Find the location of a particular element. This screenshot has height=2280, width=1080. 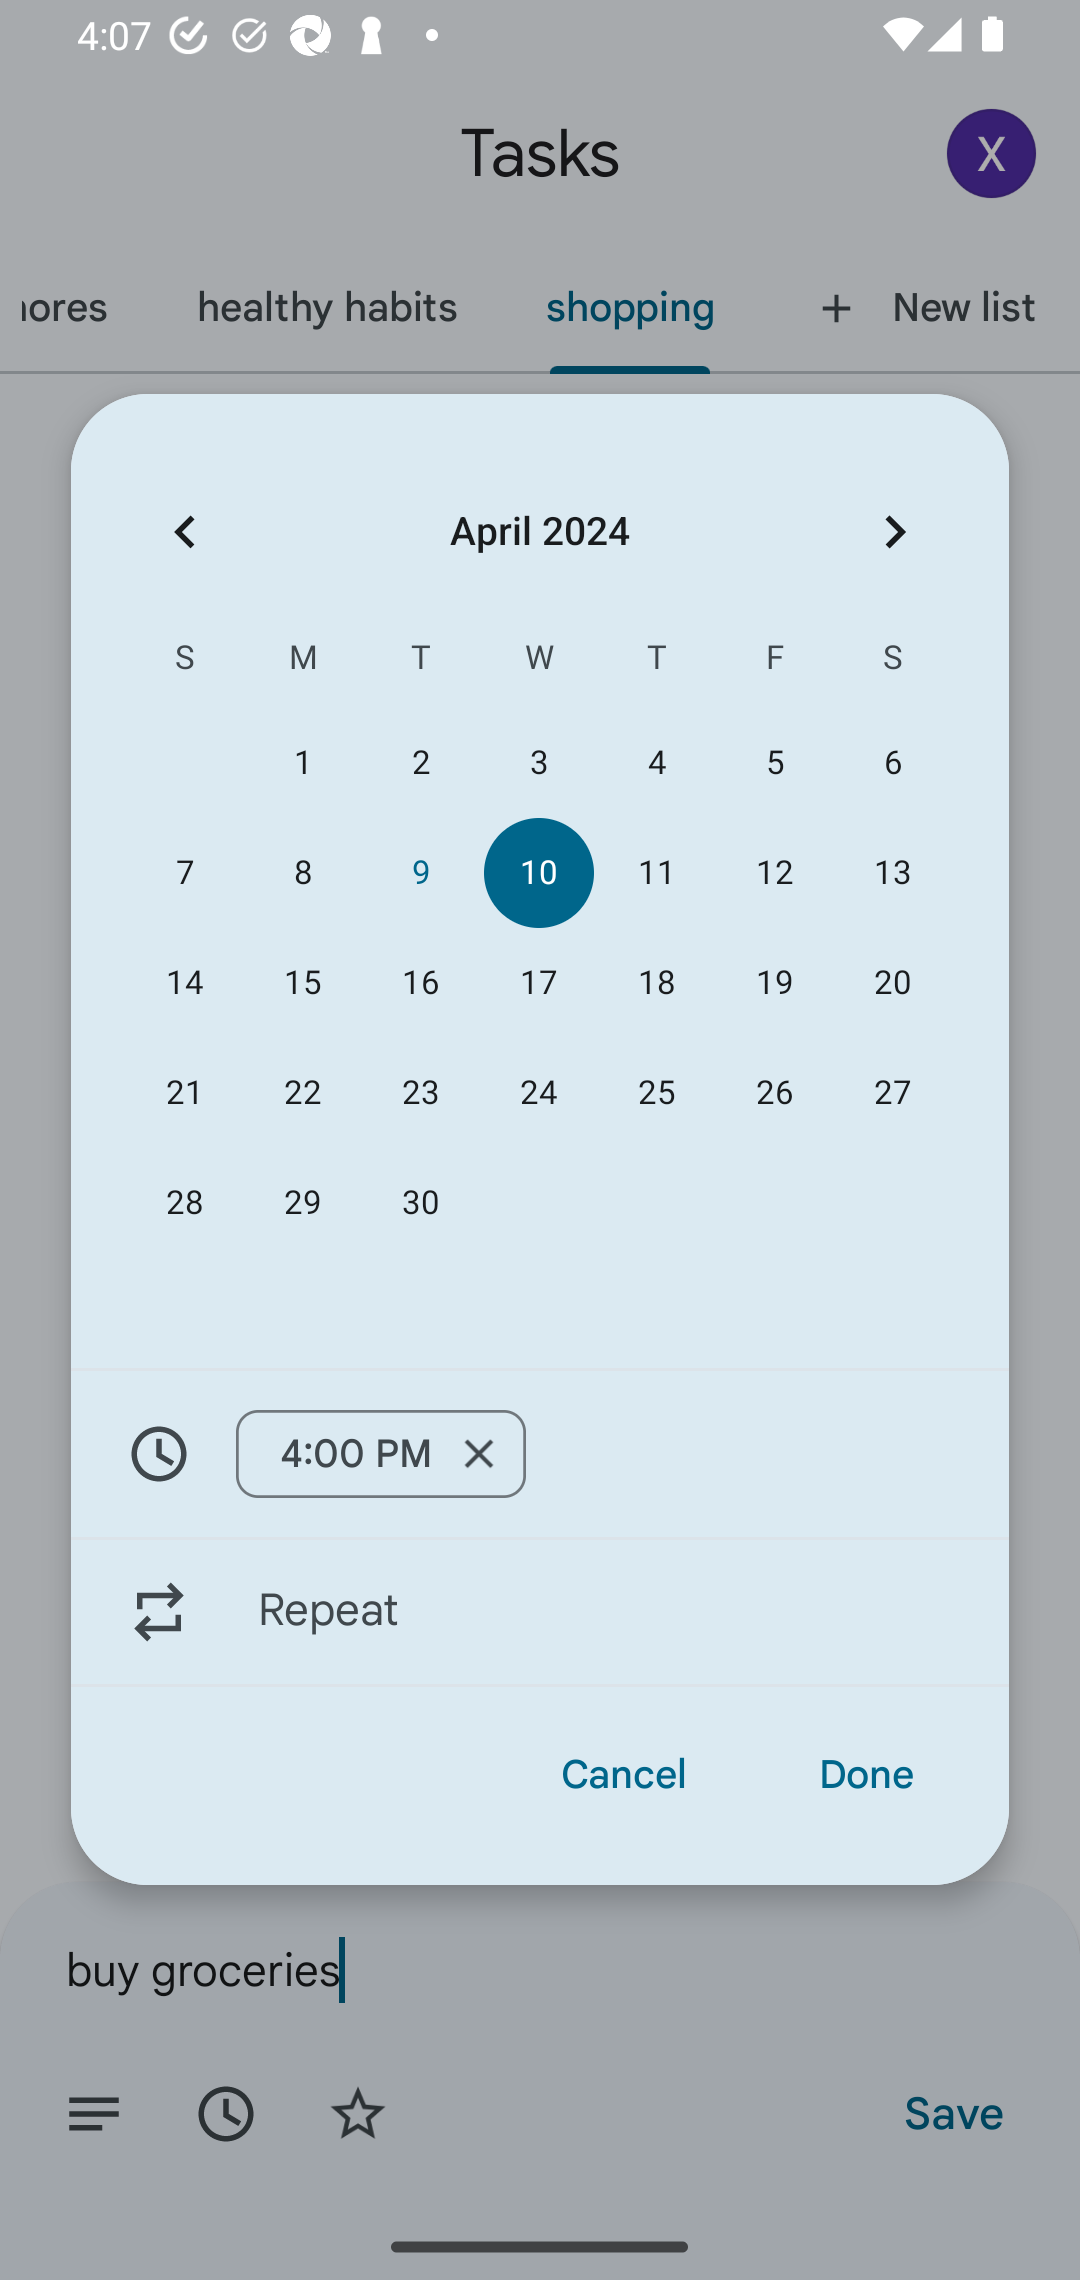

10 10 April 2024 is located at coordinates (538, 872).